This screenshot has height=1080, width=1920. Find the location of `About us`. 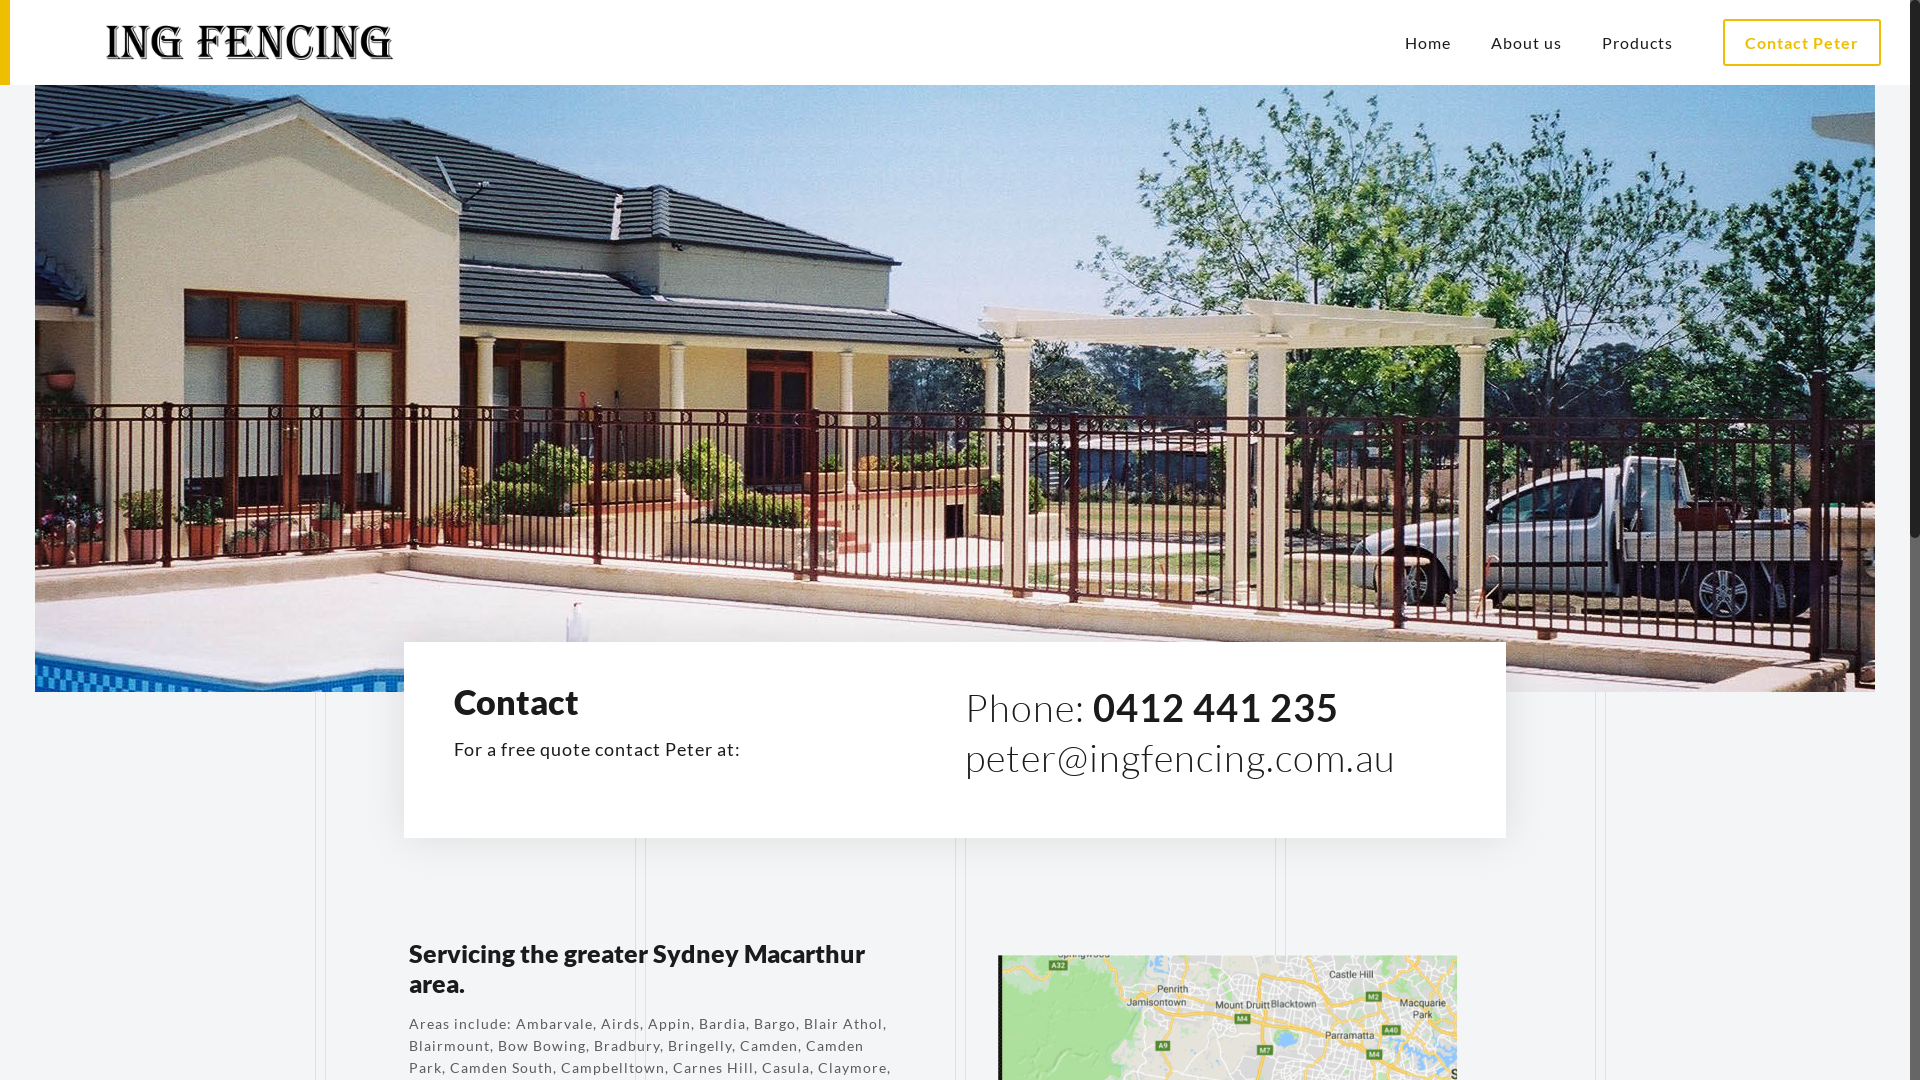

About us is located at coordinates (1526, 42).